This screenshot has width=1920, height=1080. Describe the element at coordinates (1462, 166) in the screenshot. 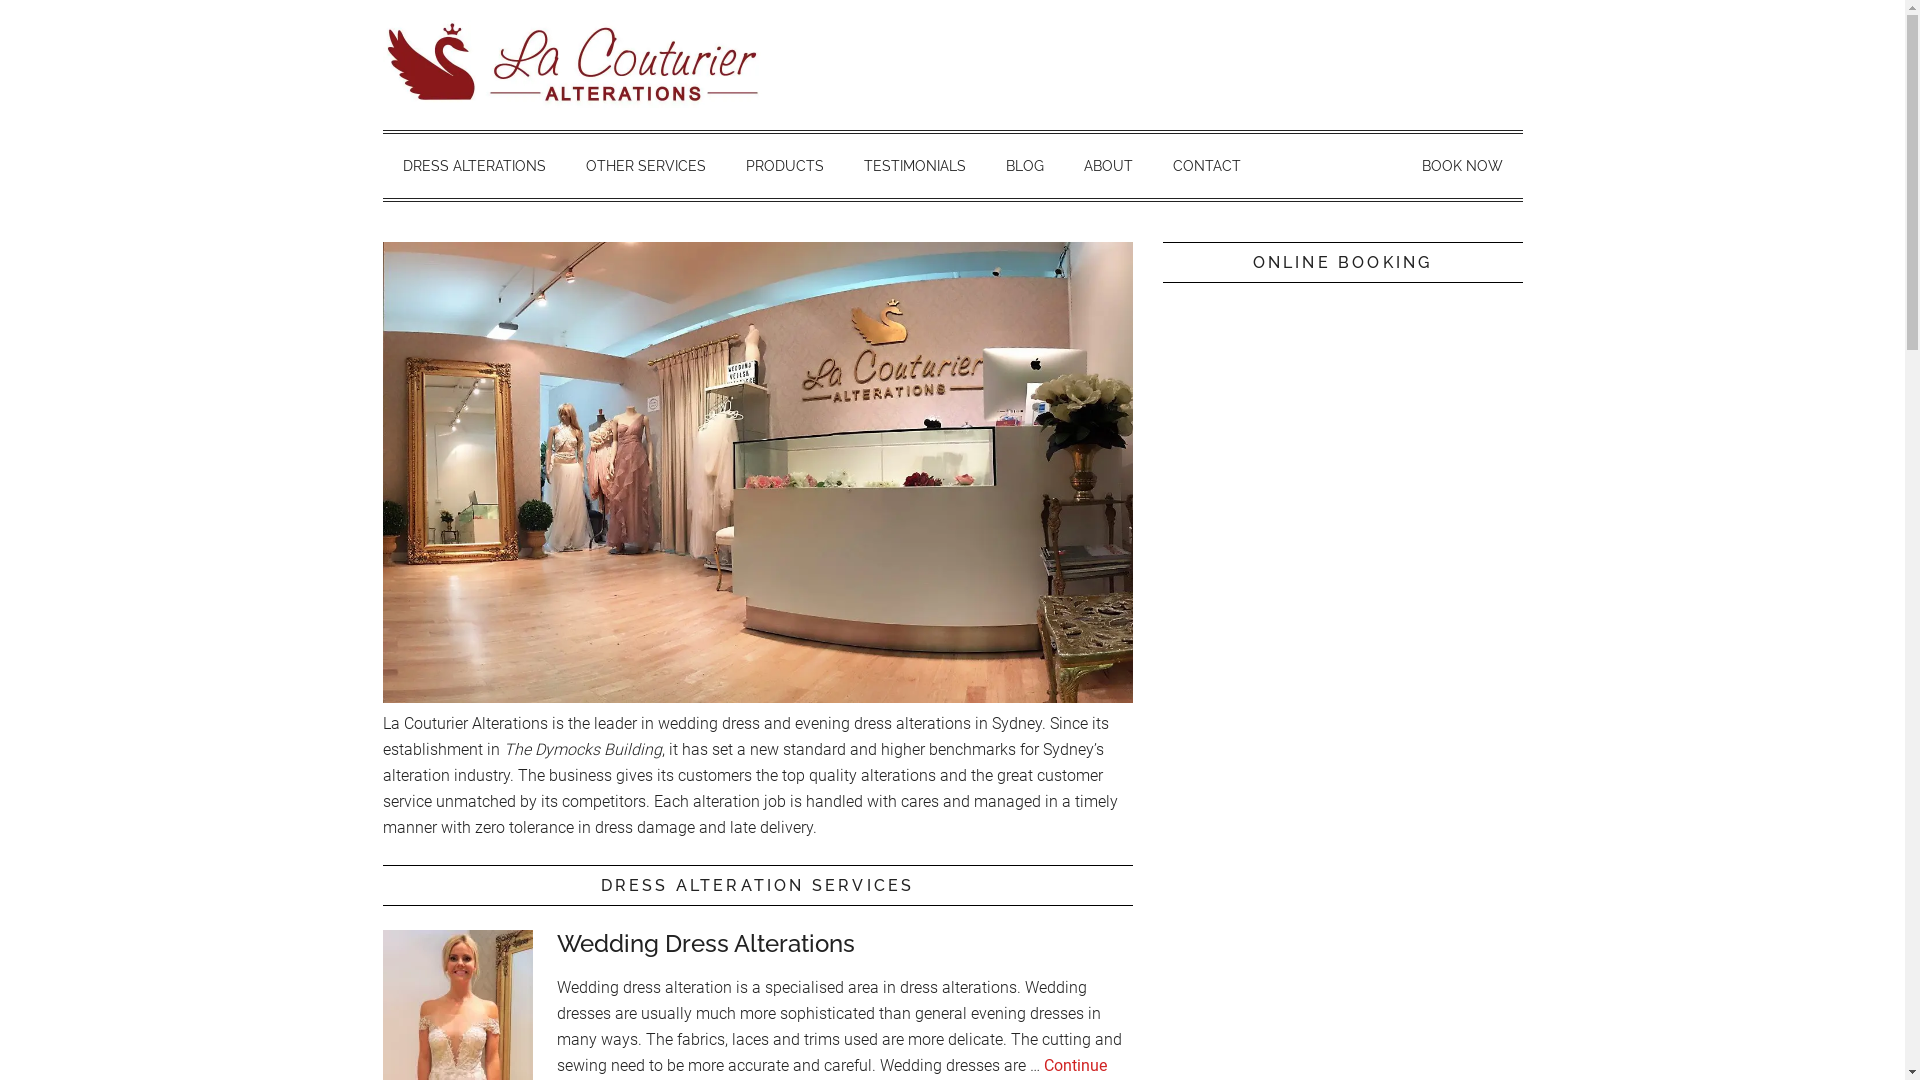

I see `BOOK NOW` at that location.